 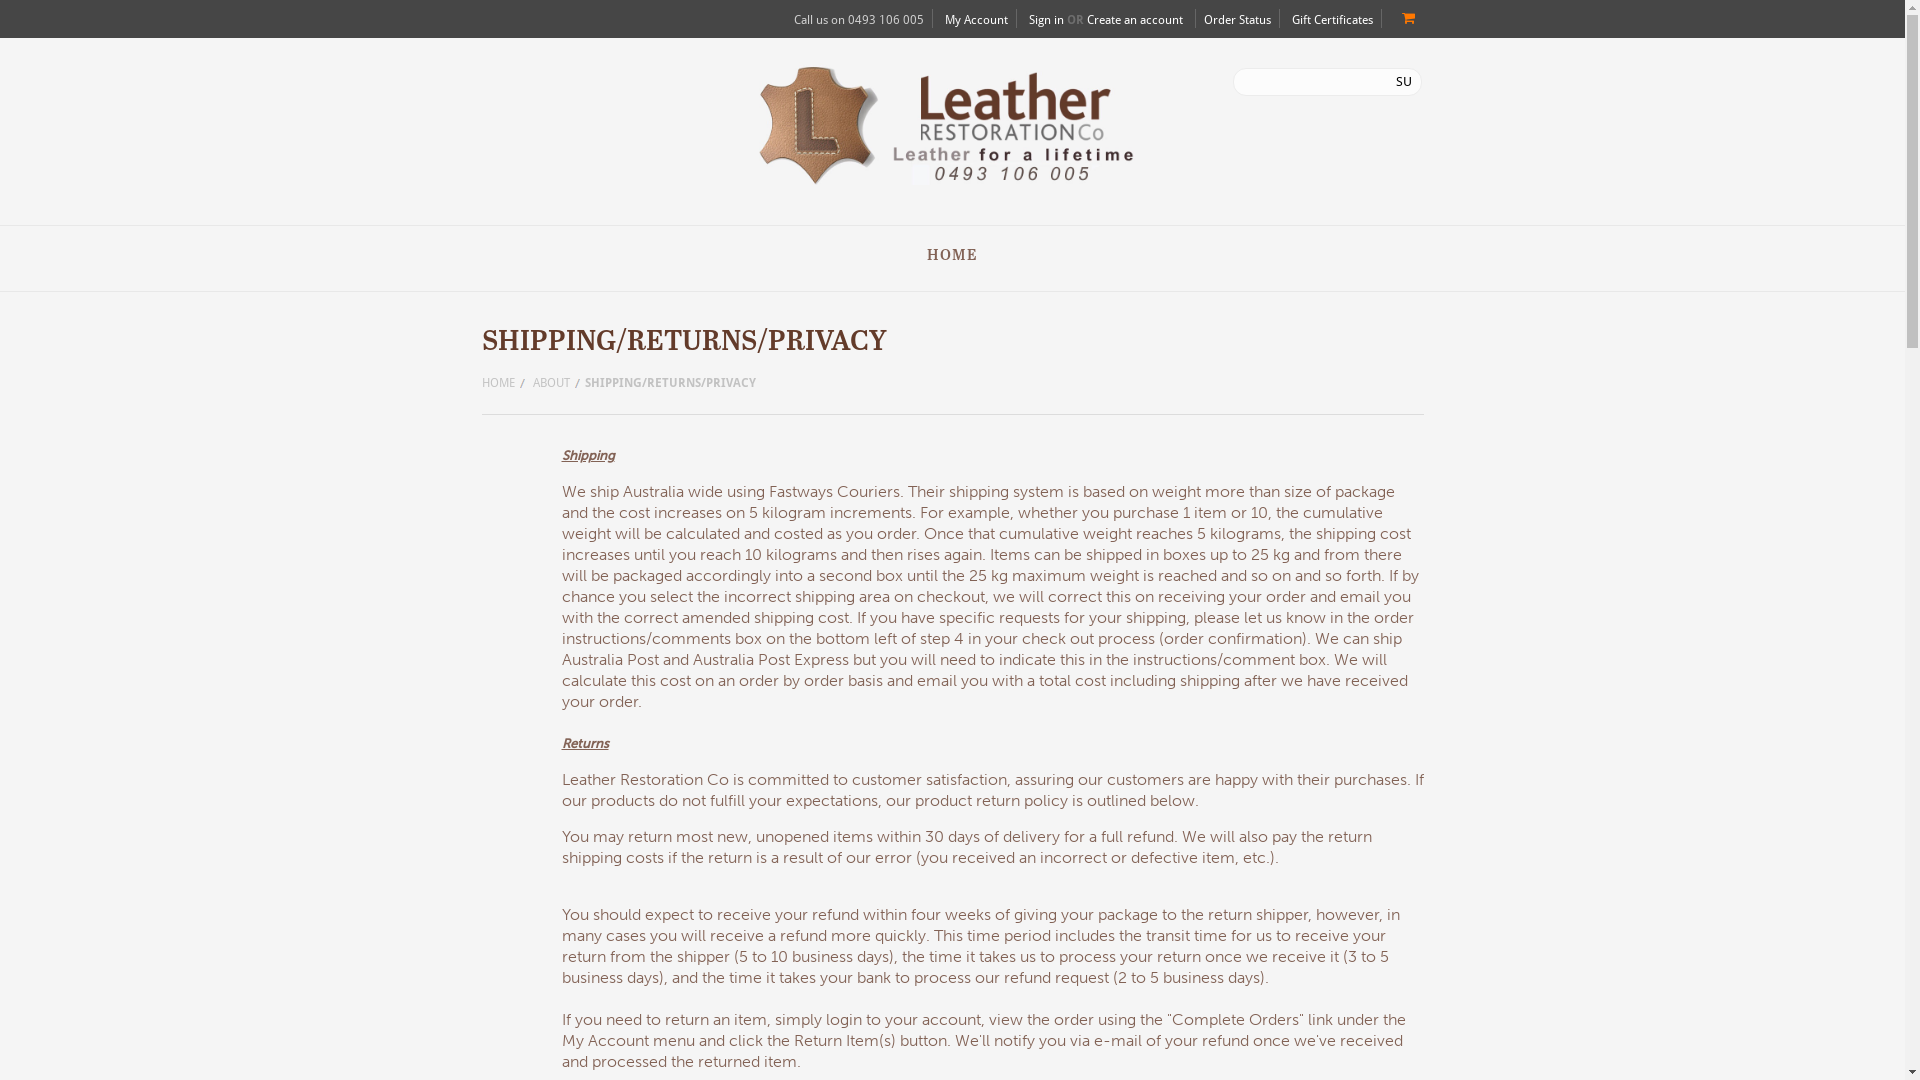 I want to click on Gift Certificates, so click(x=1332, y=20).